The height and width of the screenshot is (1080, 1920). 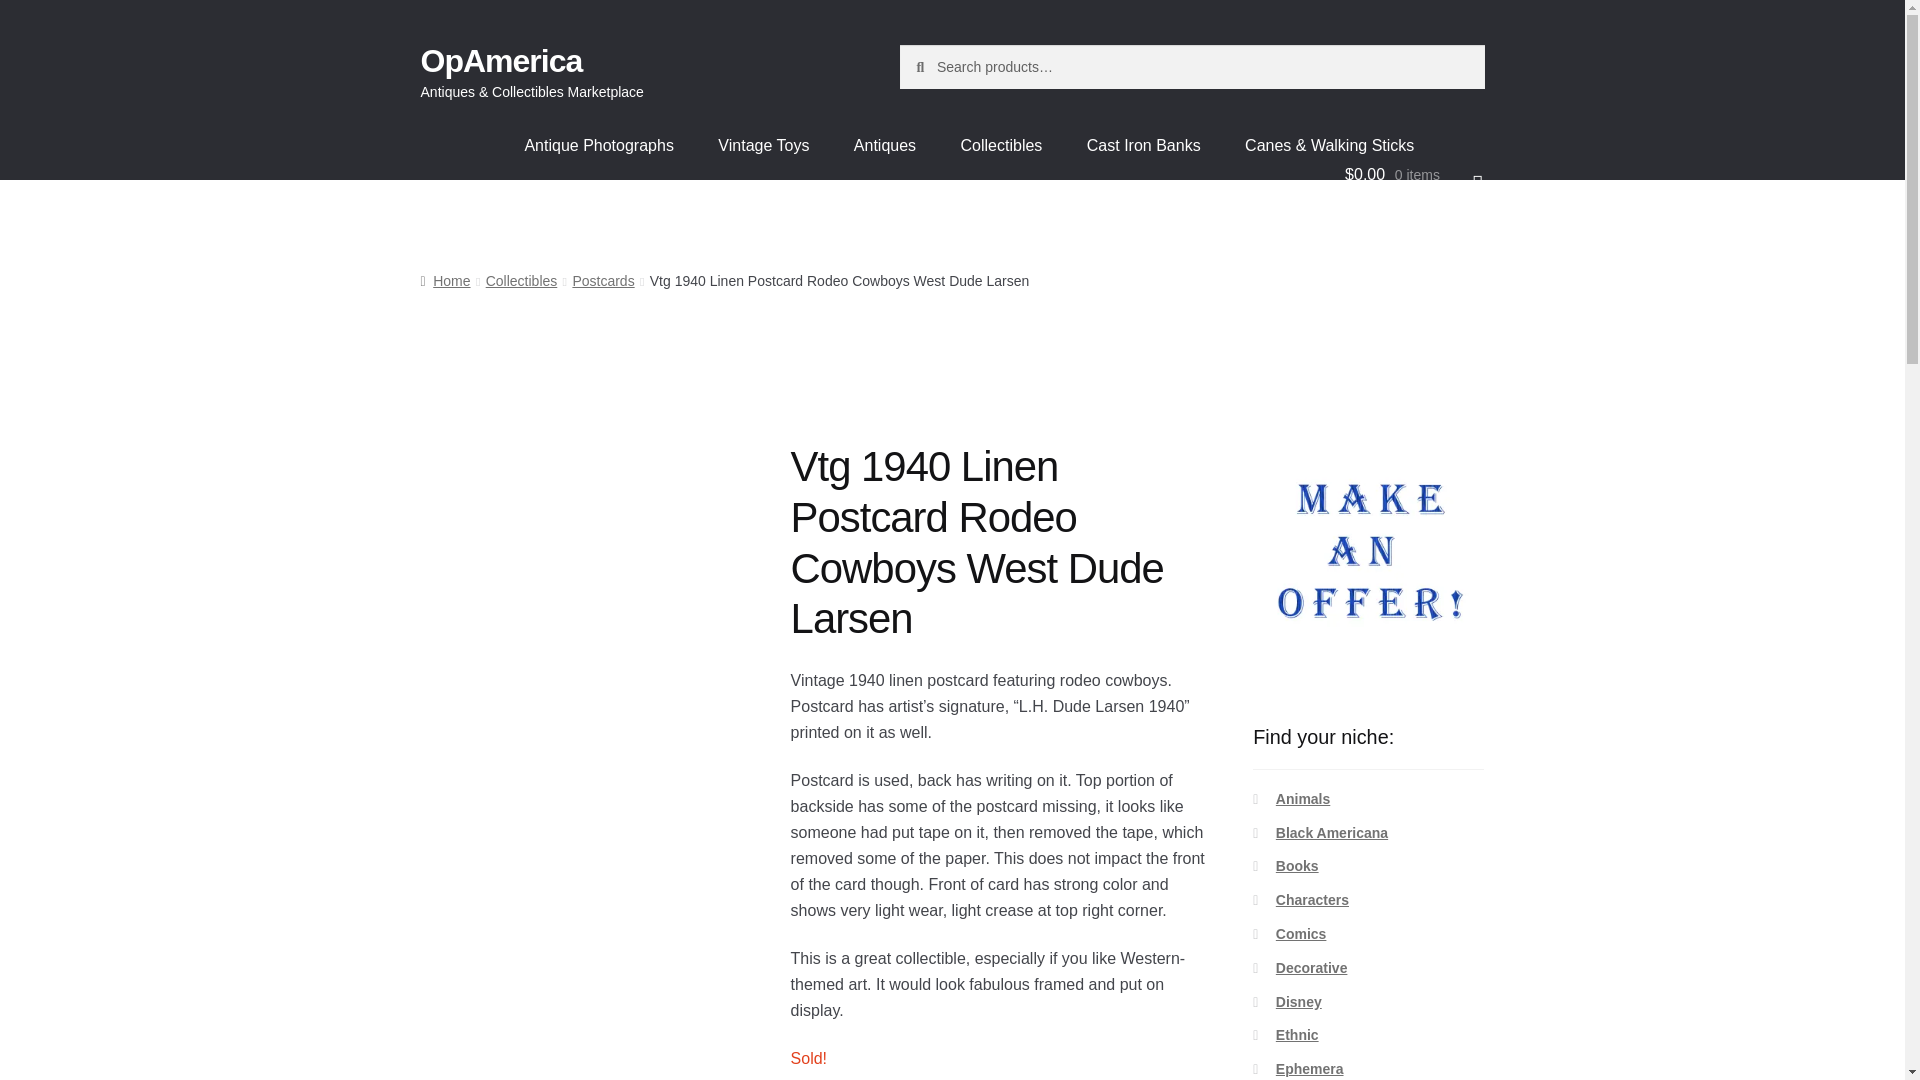 I want to click on View your shopping cart, so click(x=1414, y=174).